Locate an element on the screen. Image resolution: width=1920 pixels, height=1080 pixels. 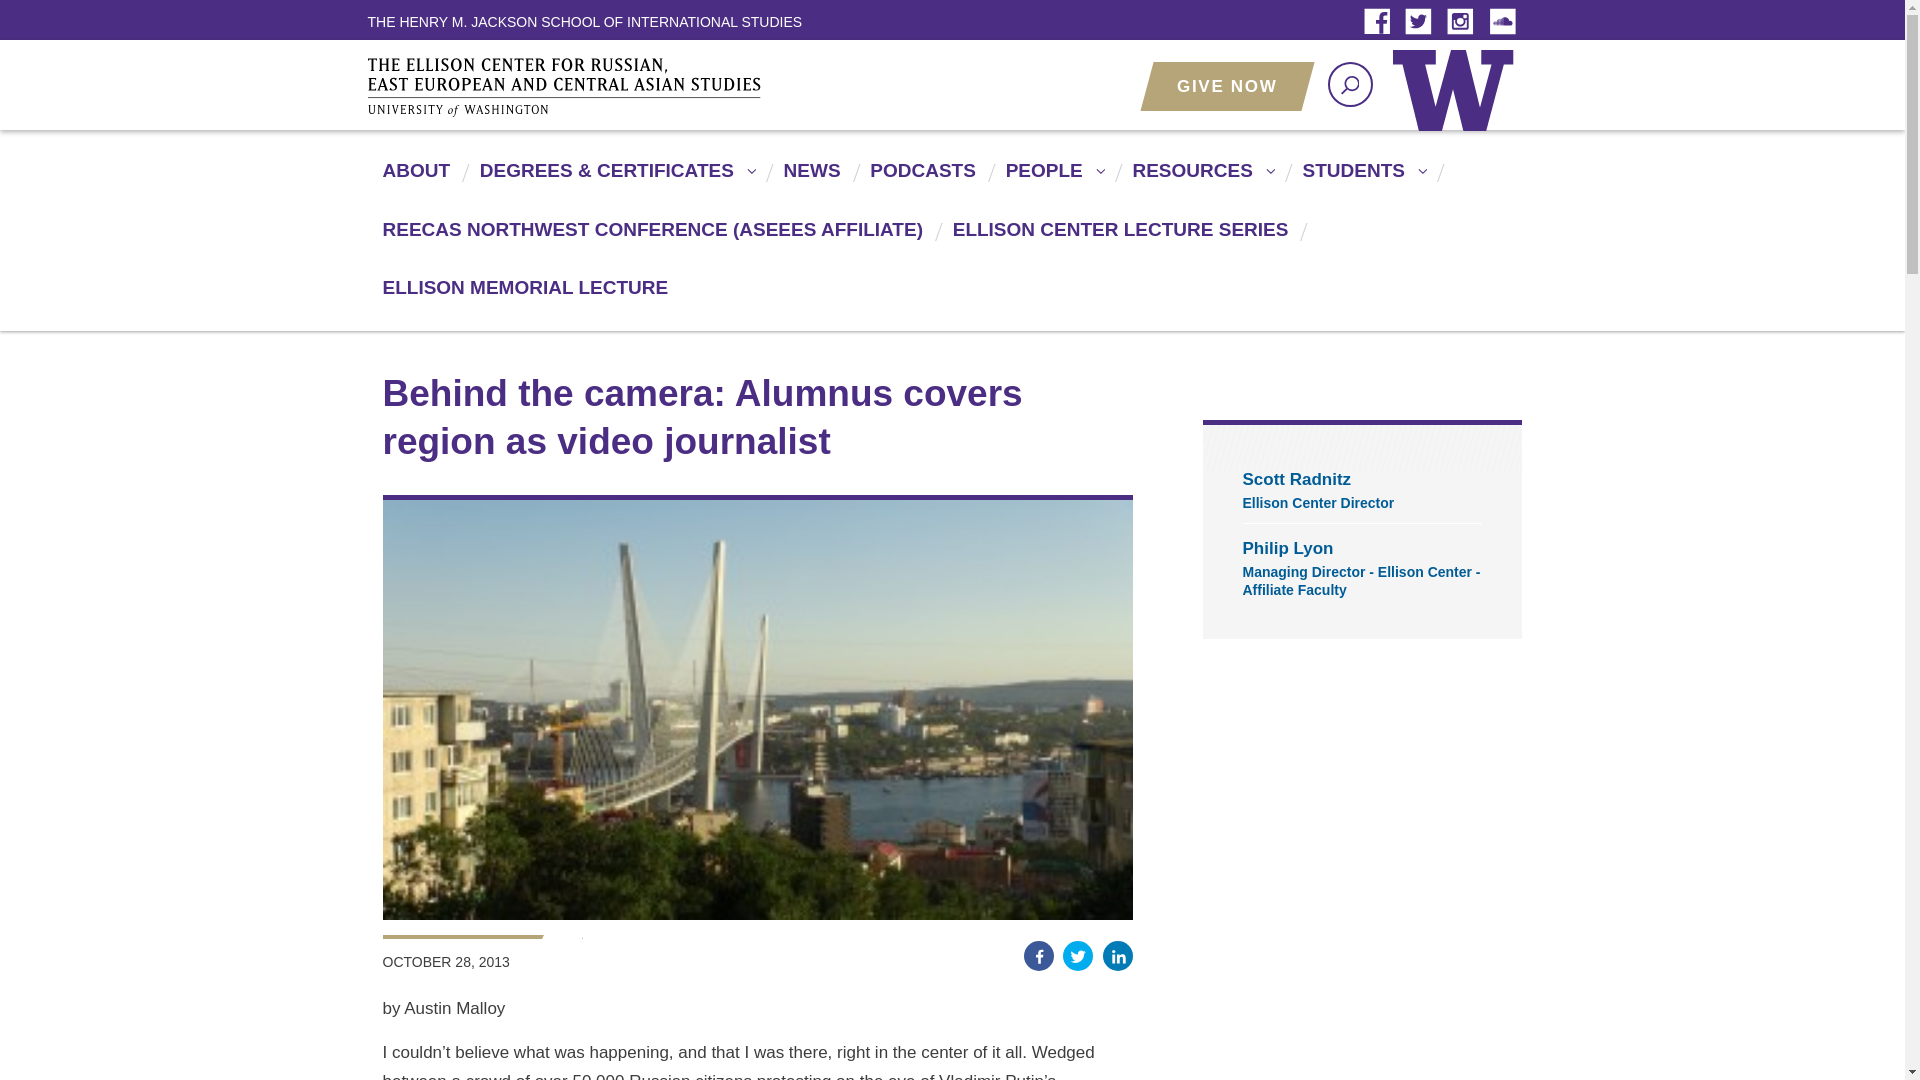
Soundcloud is located at coordinates (1504, 22).